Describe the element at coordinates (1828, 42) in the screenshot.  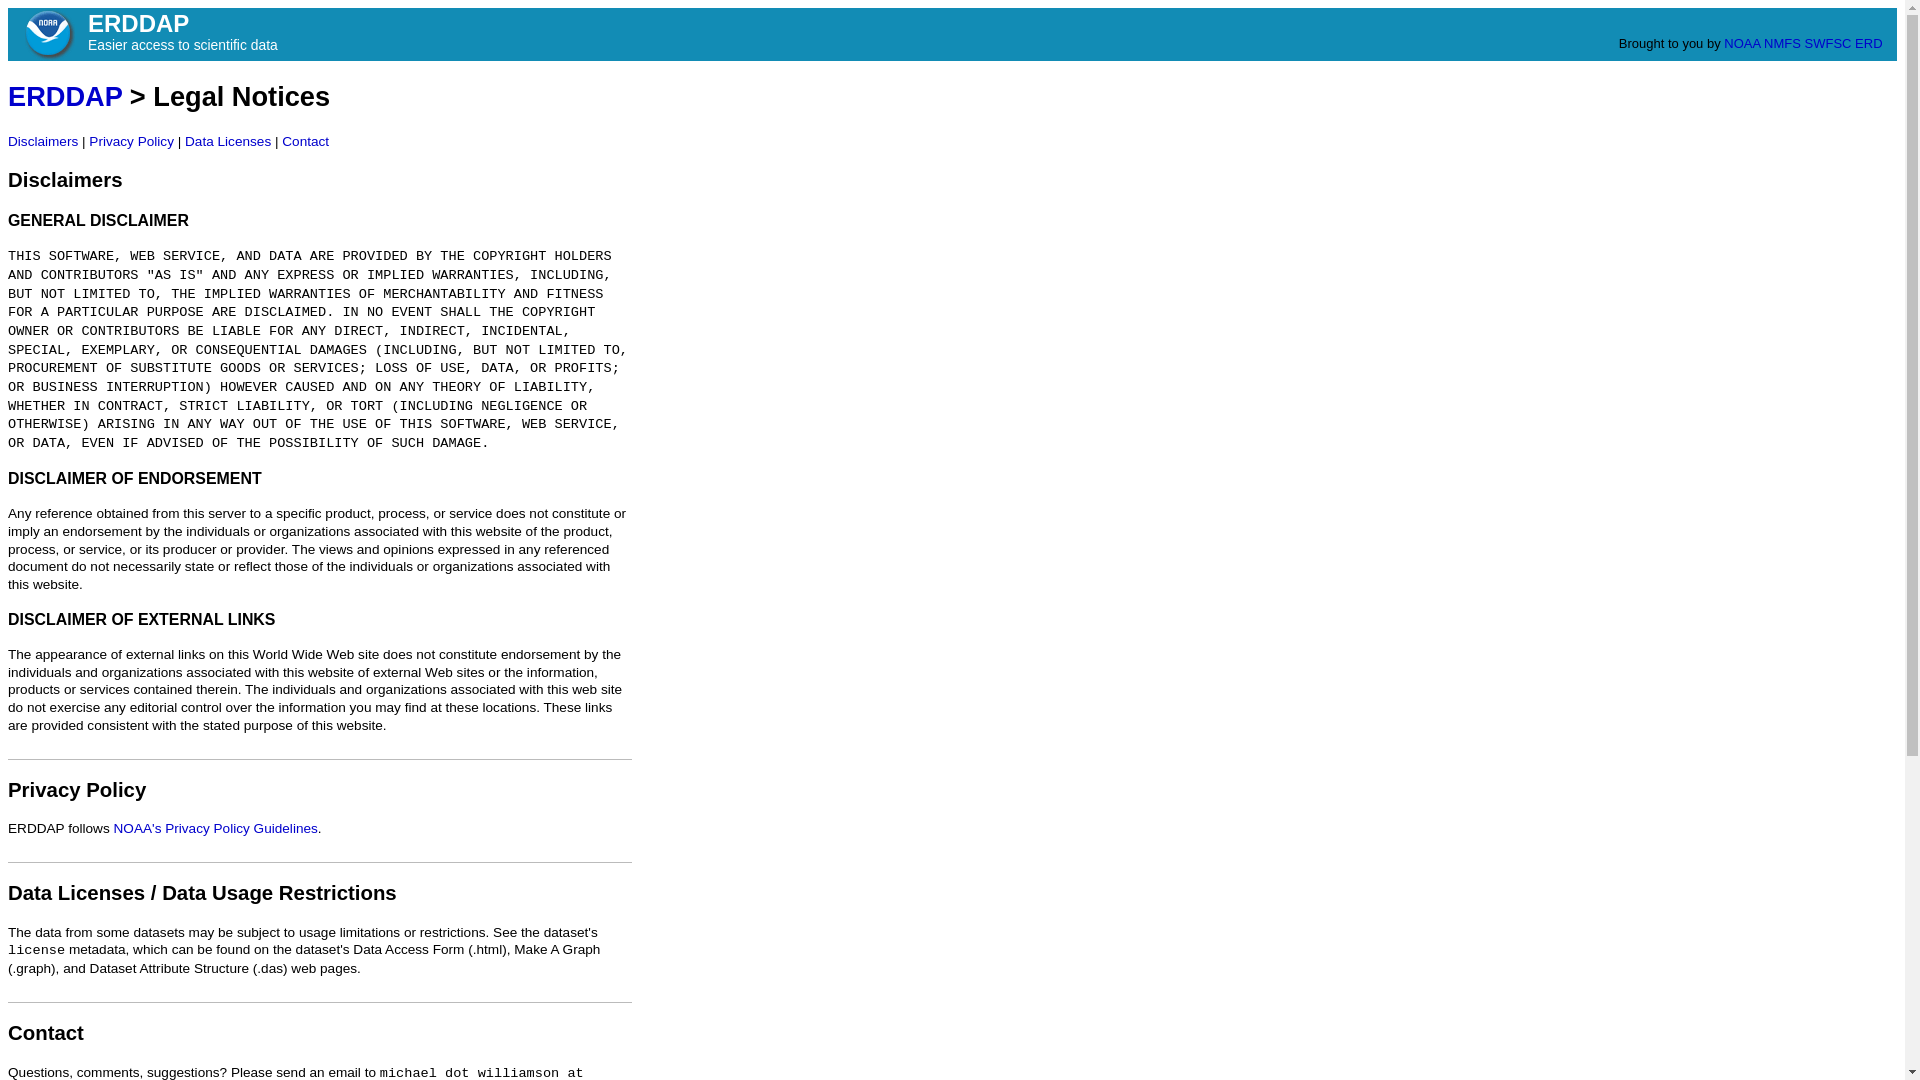
I see `SWFSC` at that location.